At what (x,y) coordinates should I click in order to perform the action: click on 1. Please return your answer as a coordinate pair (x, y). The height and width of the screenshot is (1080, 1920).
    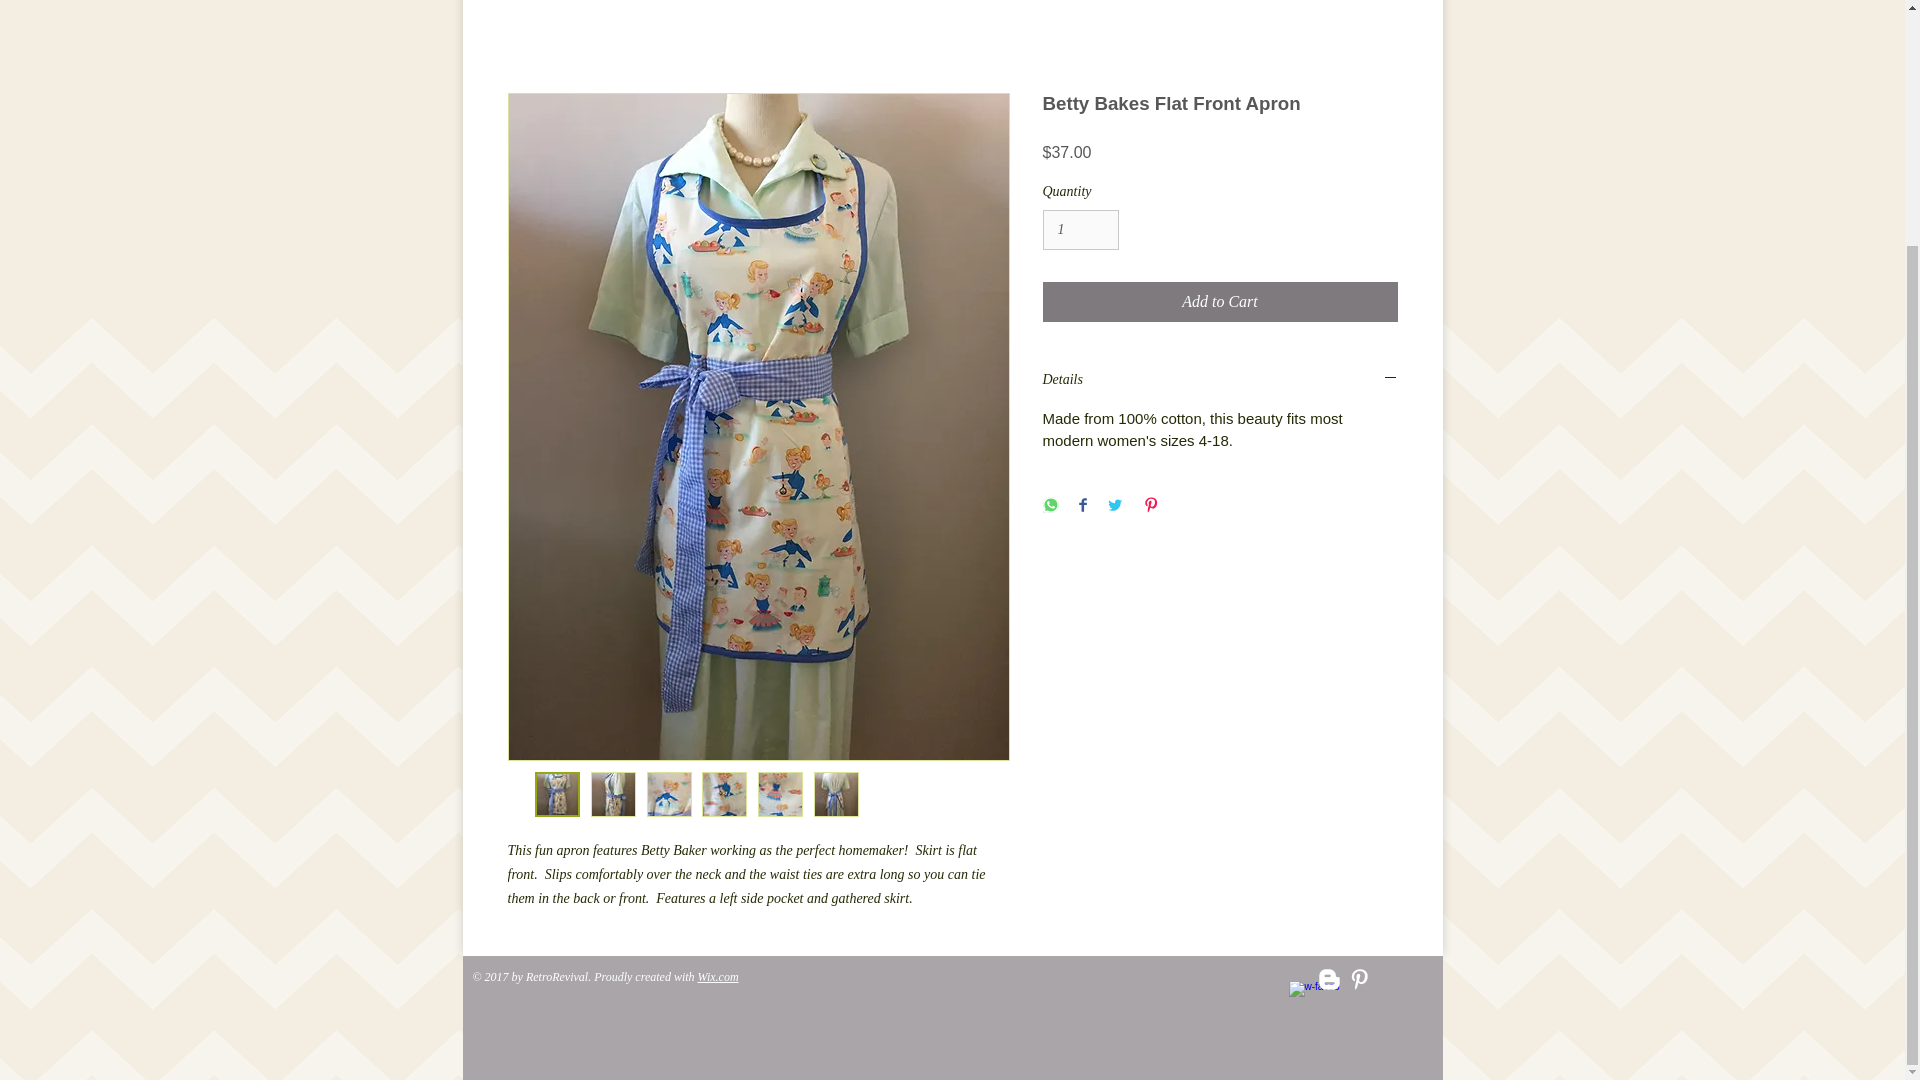
    Looking at the image, I should click on (1080, 230).